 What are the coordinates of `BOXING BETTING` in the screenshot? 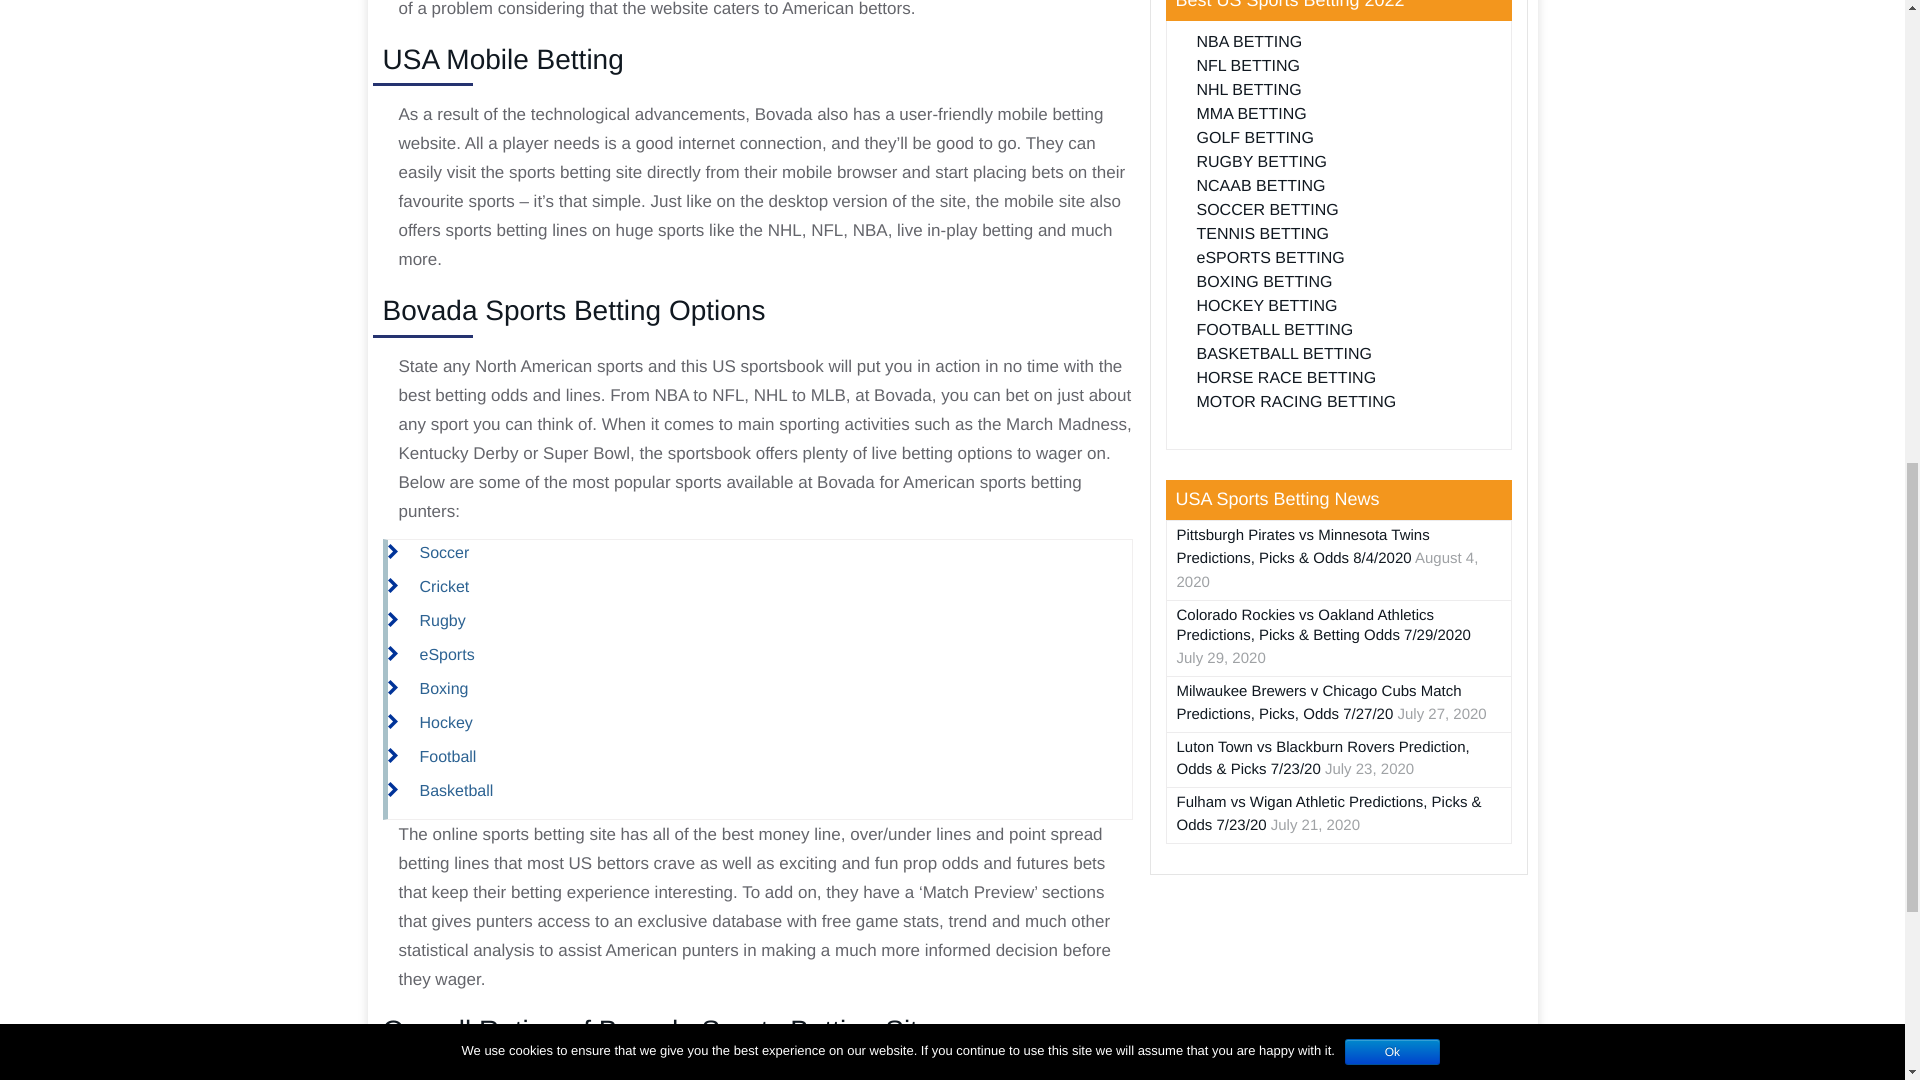 It's located at (1264, 282).